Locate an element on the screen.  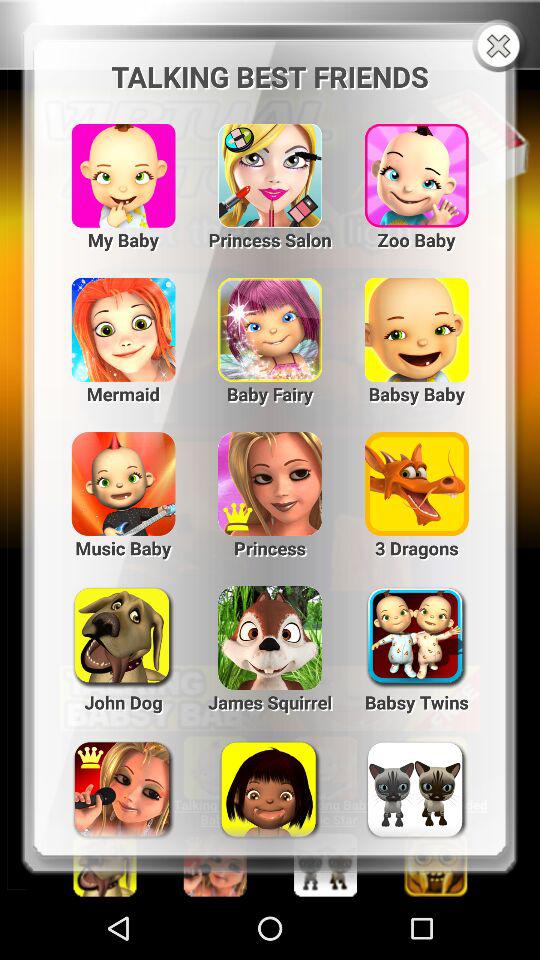
click on 1st image in 1st row is located at coordinates (123, 166).